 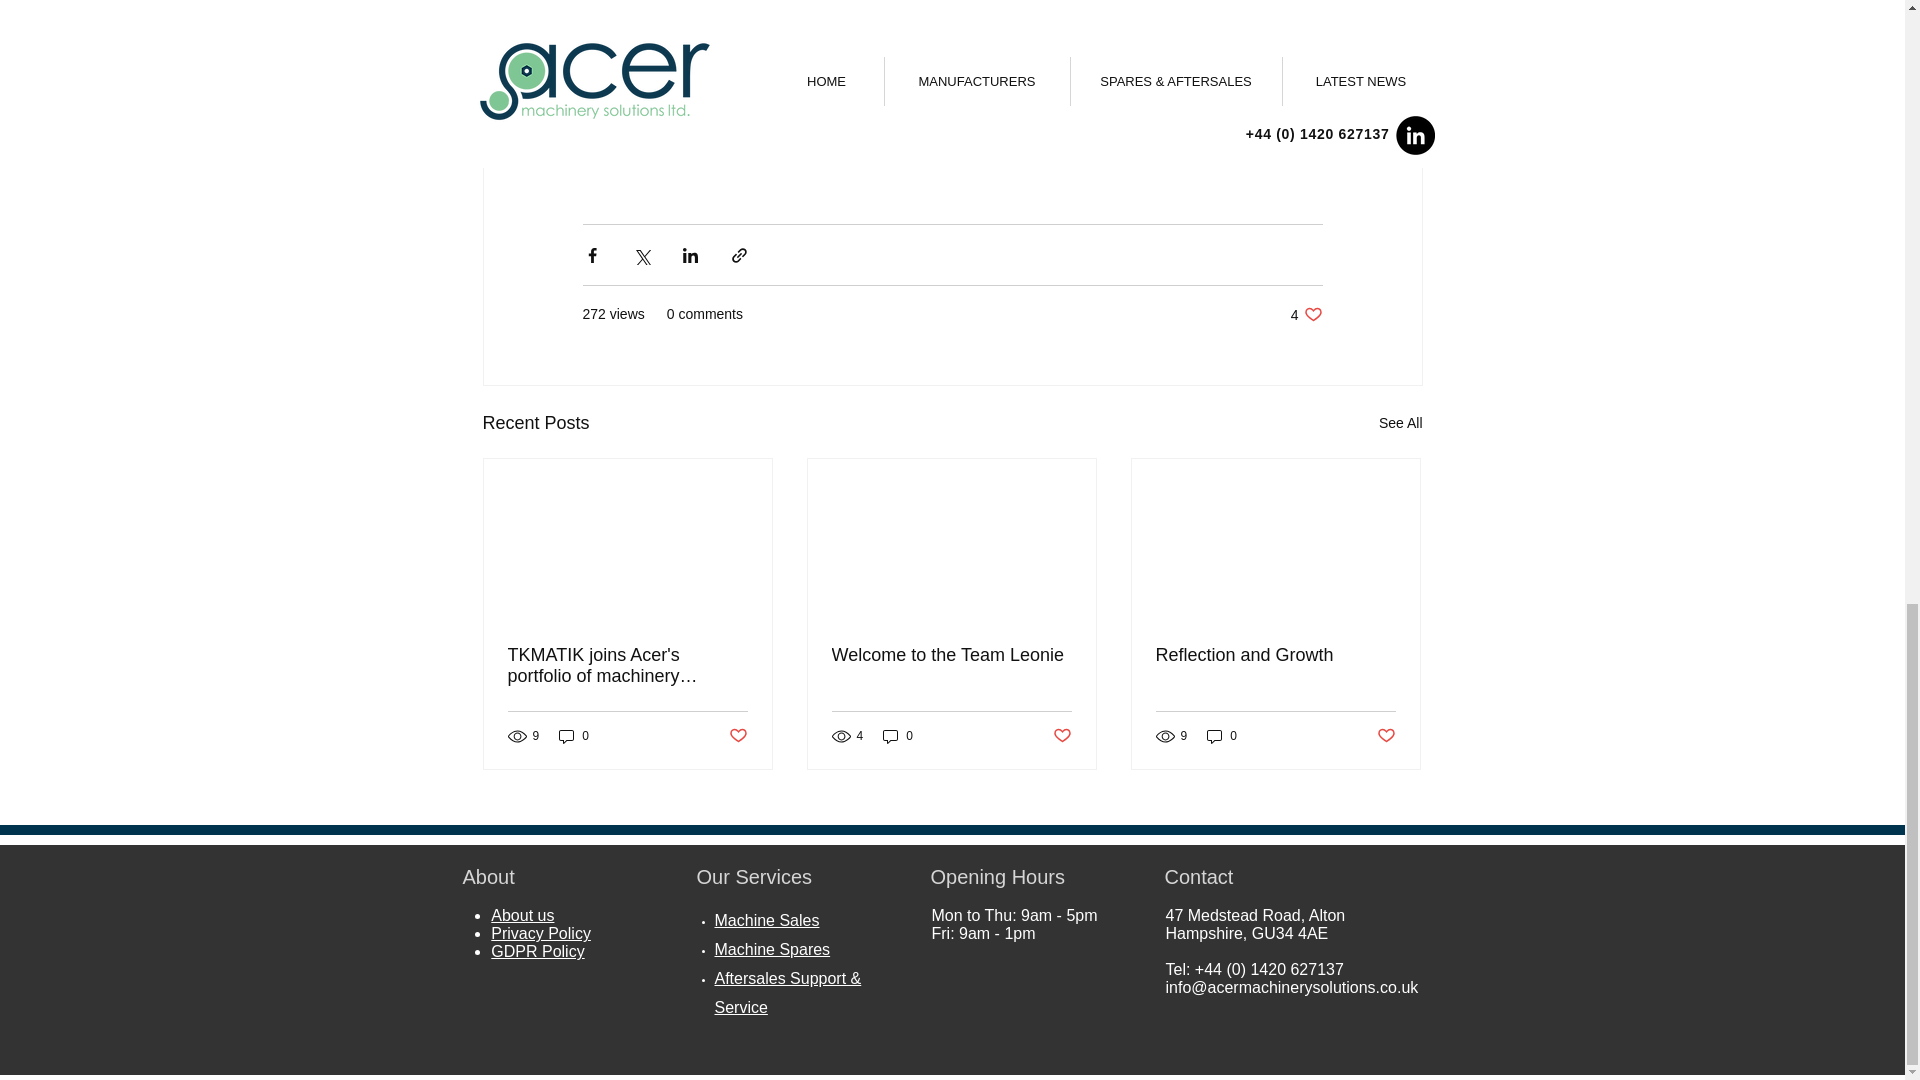 I want to click on TKMATIK joins Acer's portfolio of machinery manufacturers, so click(x=628, y=665).